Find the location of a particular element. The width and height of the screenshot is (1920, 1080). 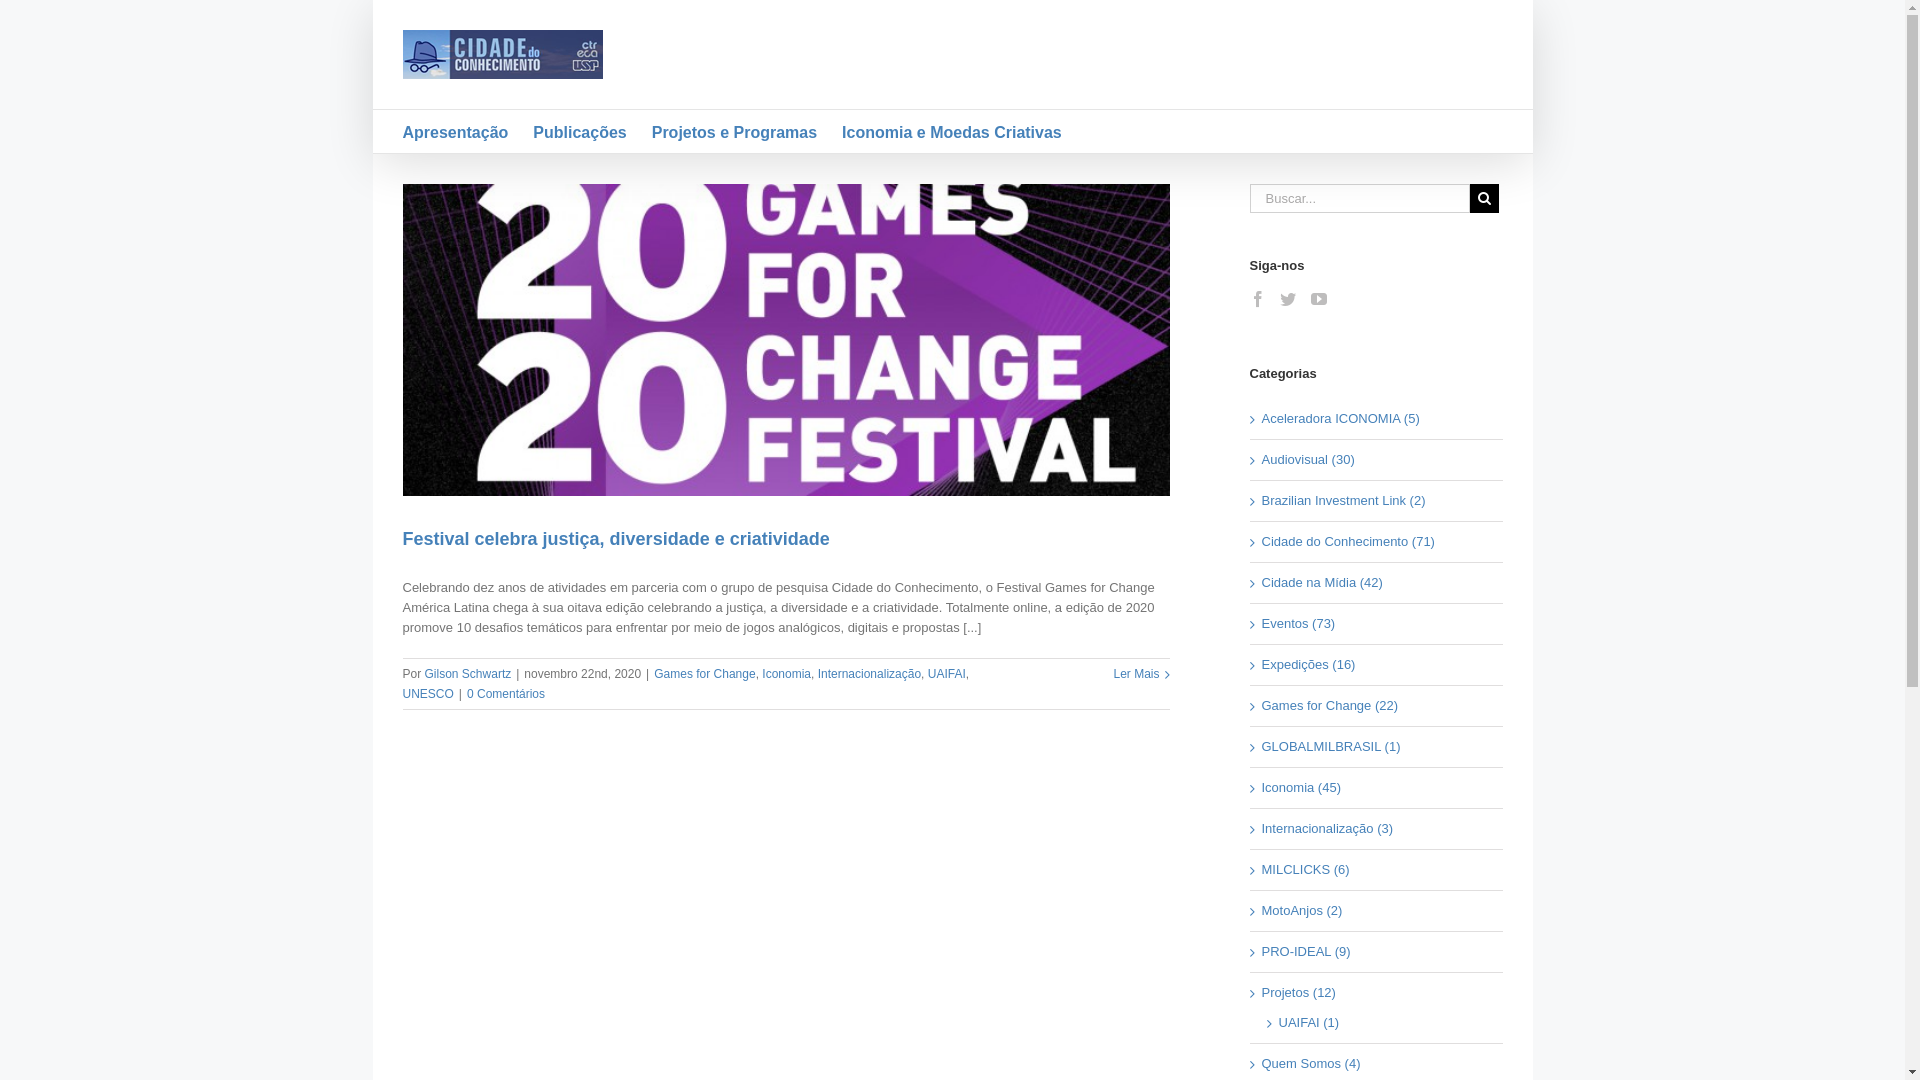

MILCLICKS (6) is located at coordinates (1378, 870).